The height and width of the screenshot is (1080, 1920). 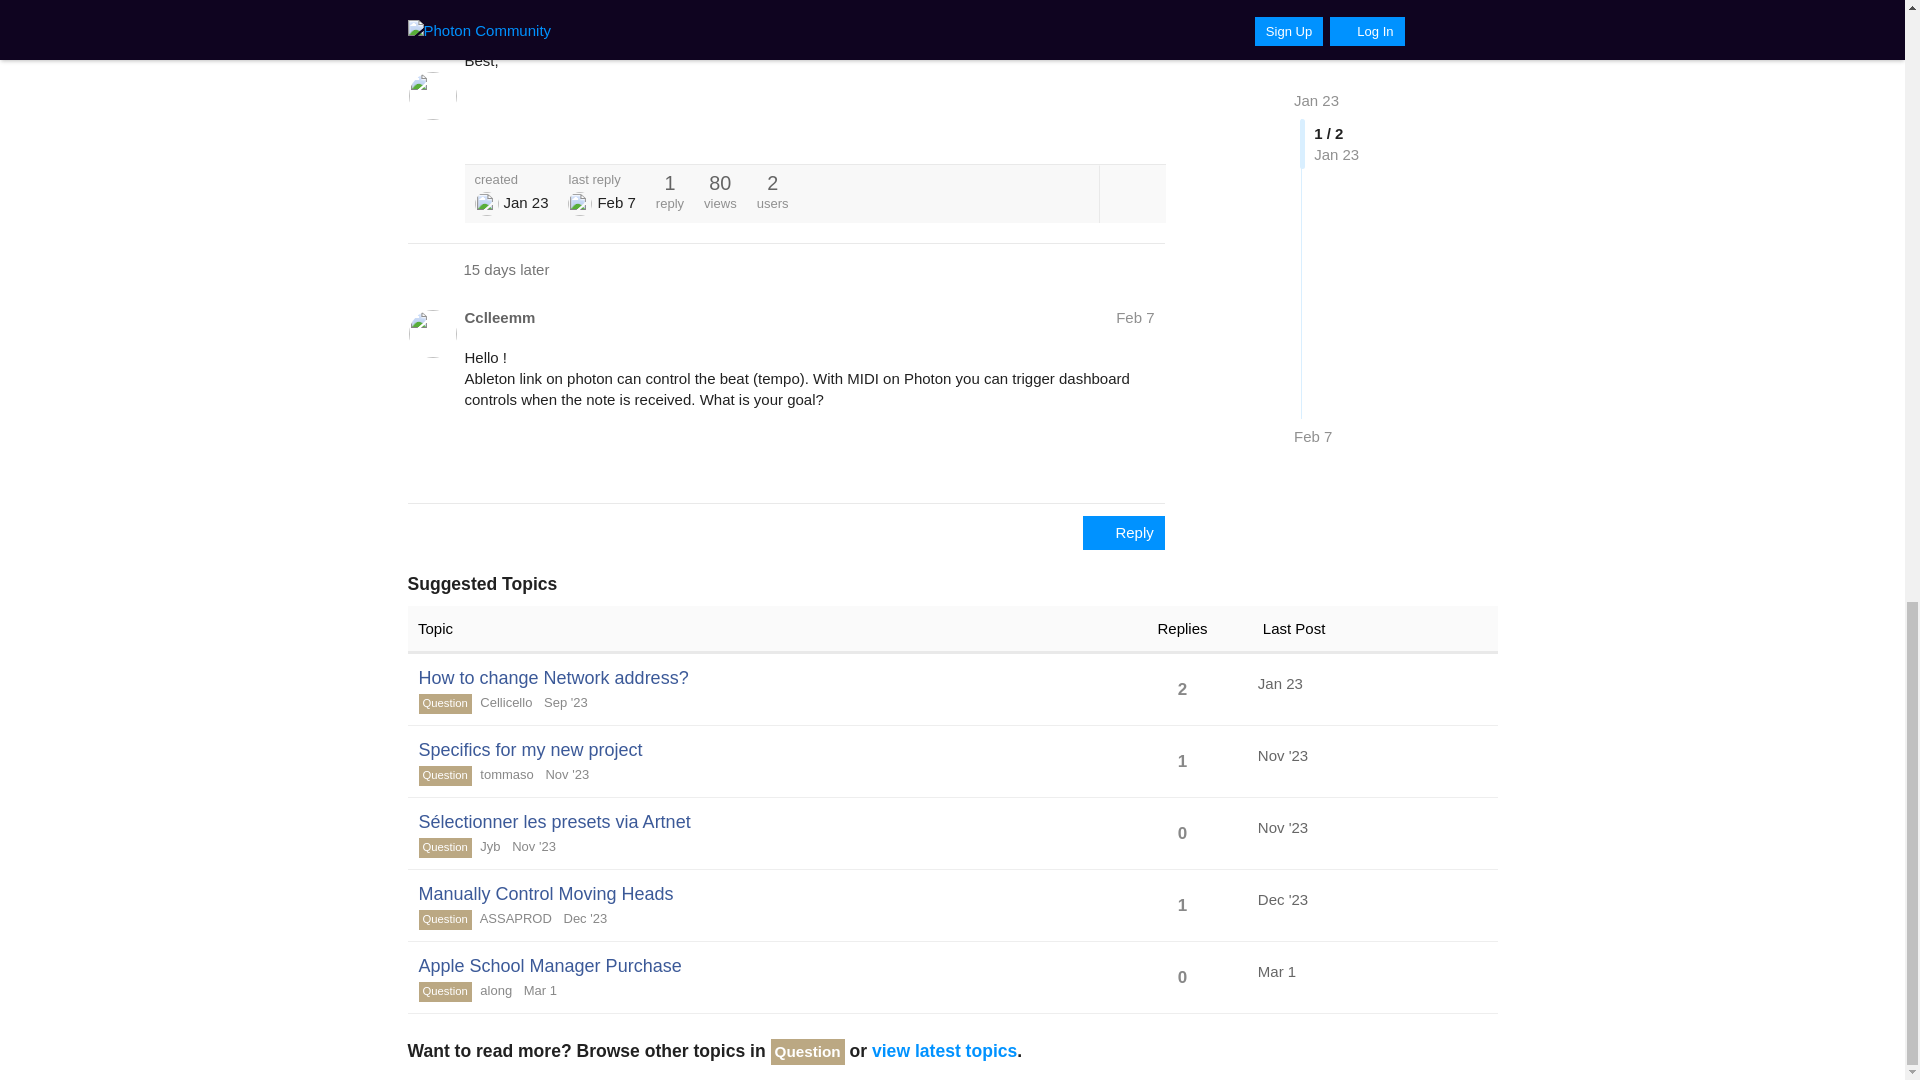 What do you see at coordinates (1280, 684) in the screenshot?
I see `Jan 23` at bounding box center [1280, 684].